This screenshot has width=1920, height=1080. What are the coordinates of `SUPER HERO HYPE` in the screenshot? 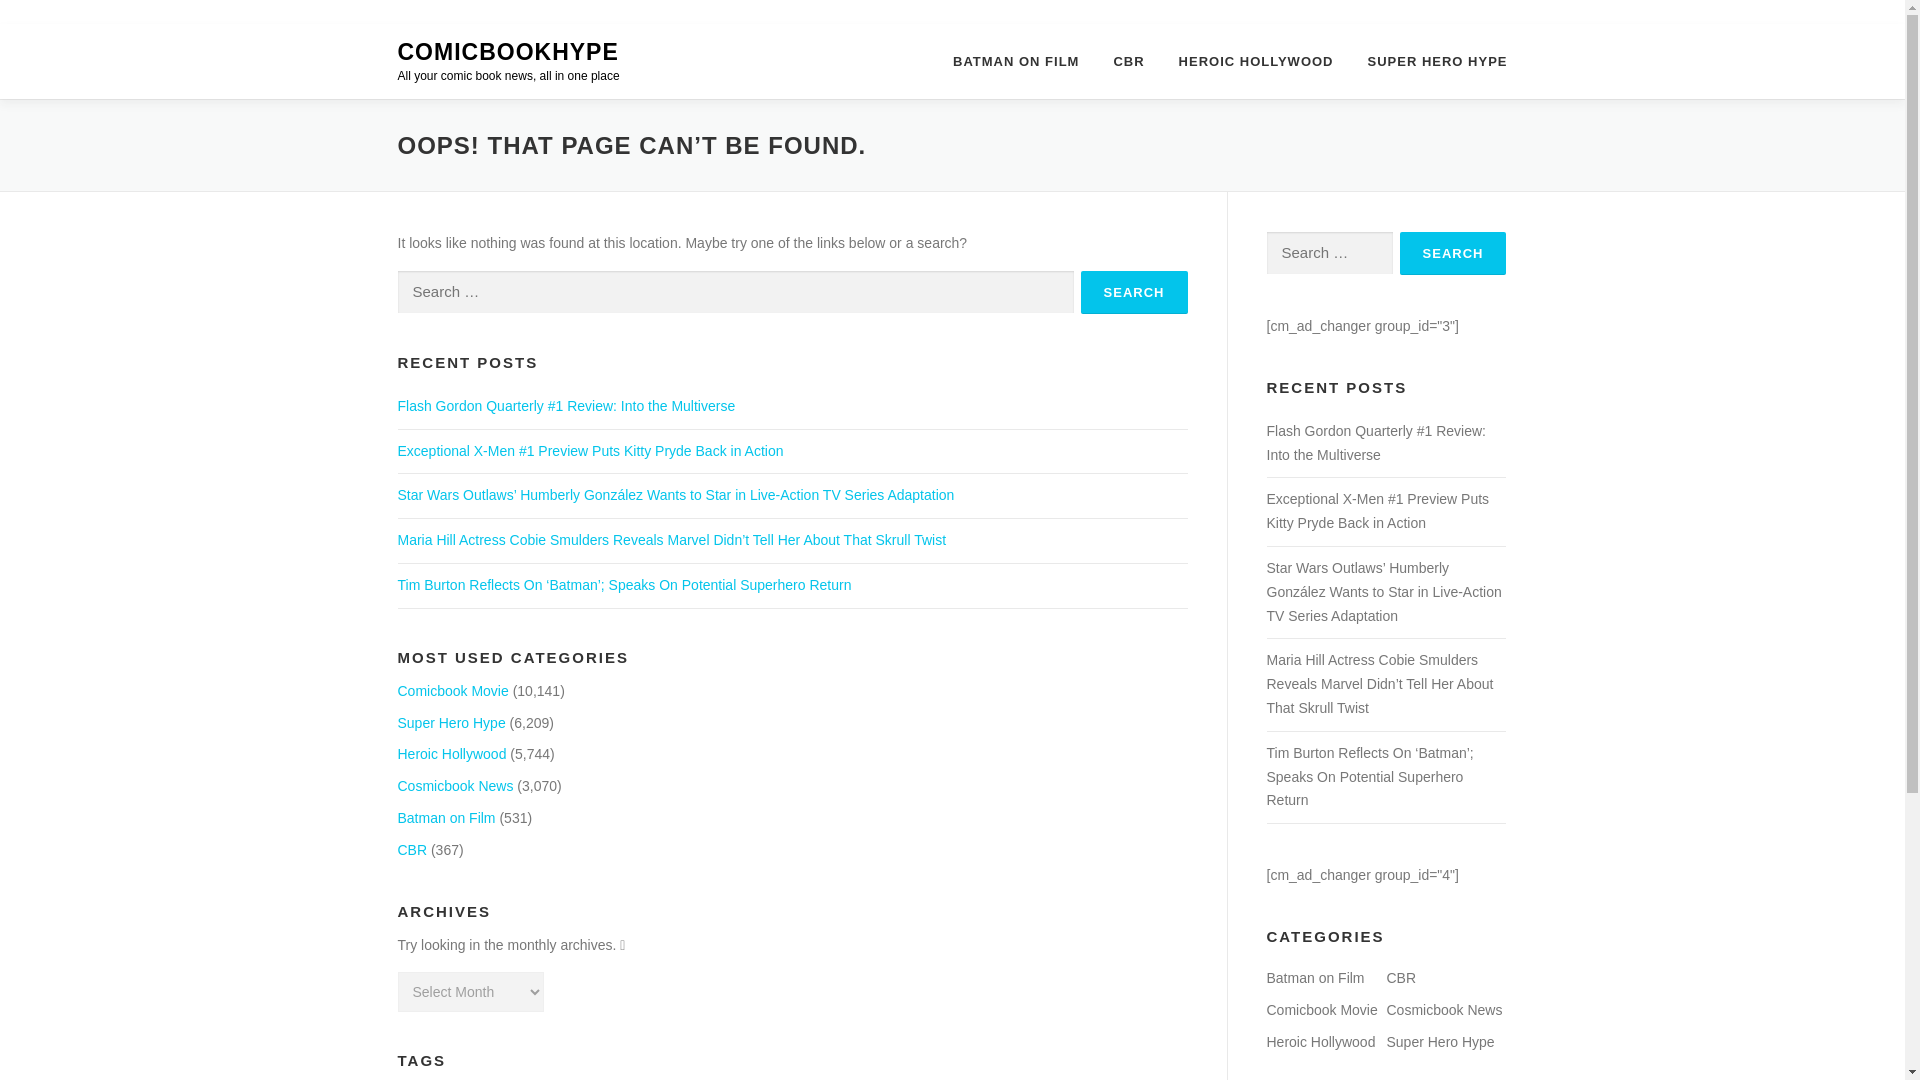 It's located at (1429, 61).